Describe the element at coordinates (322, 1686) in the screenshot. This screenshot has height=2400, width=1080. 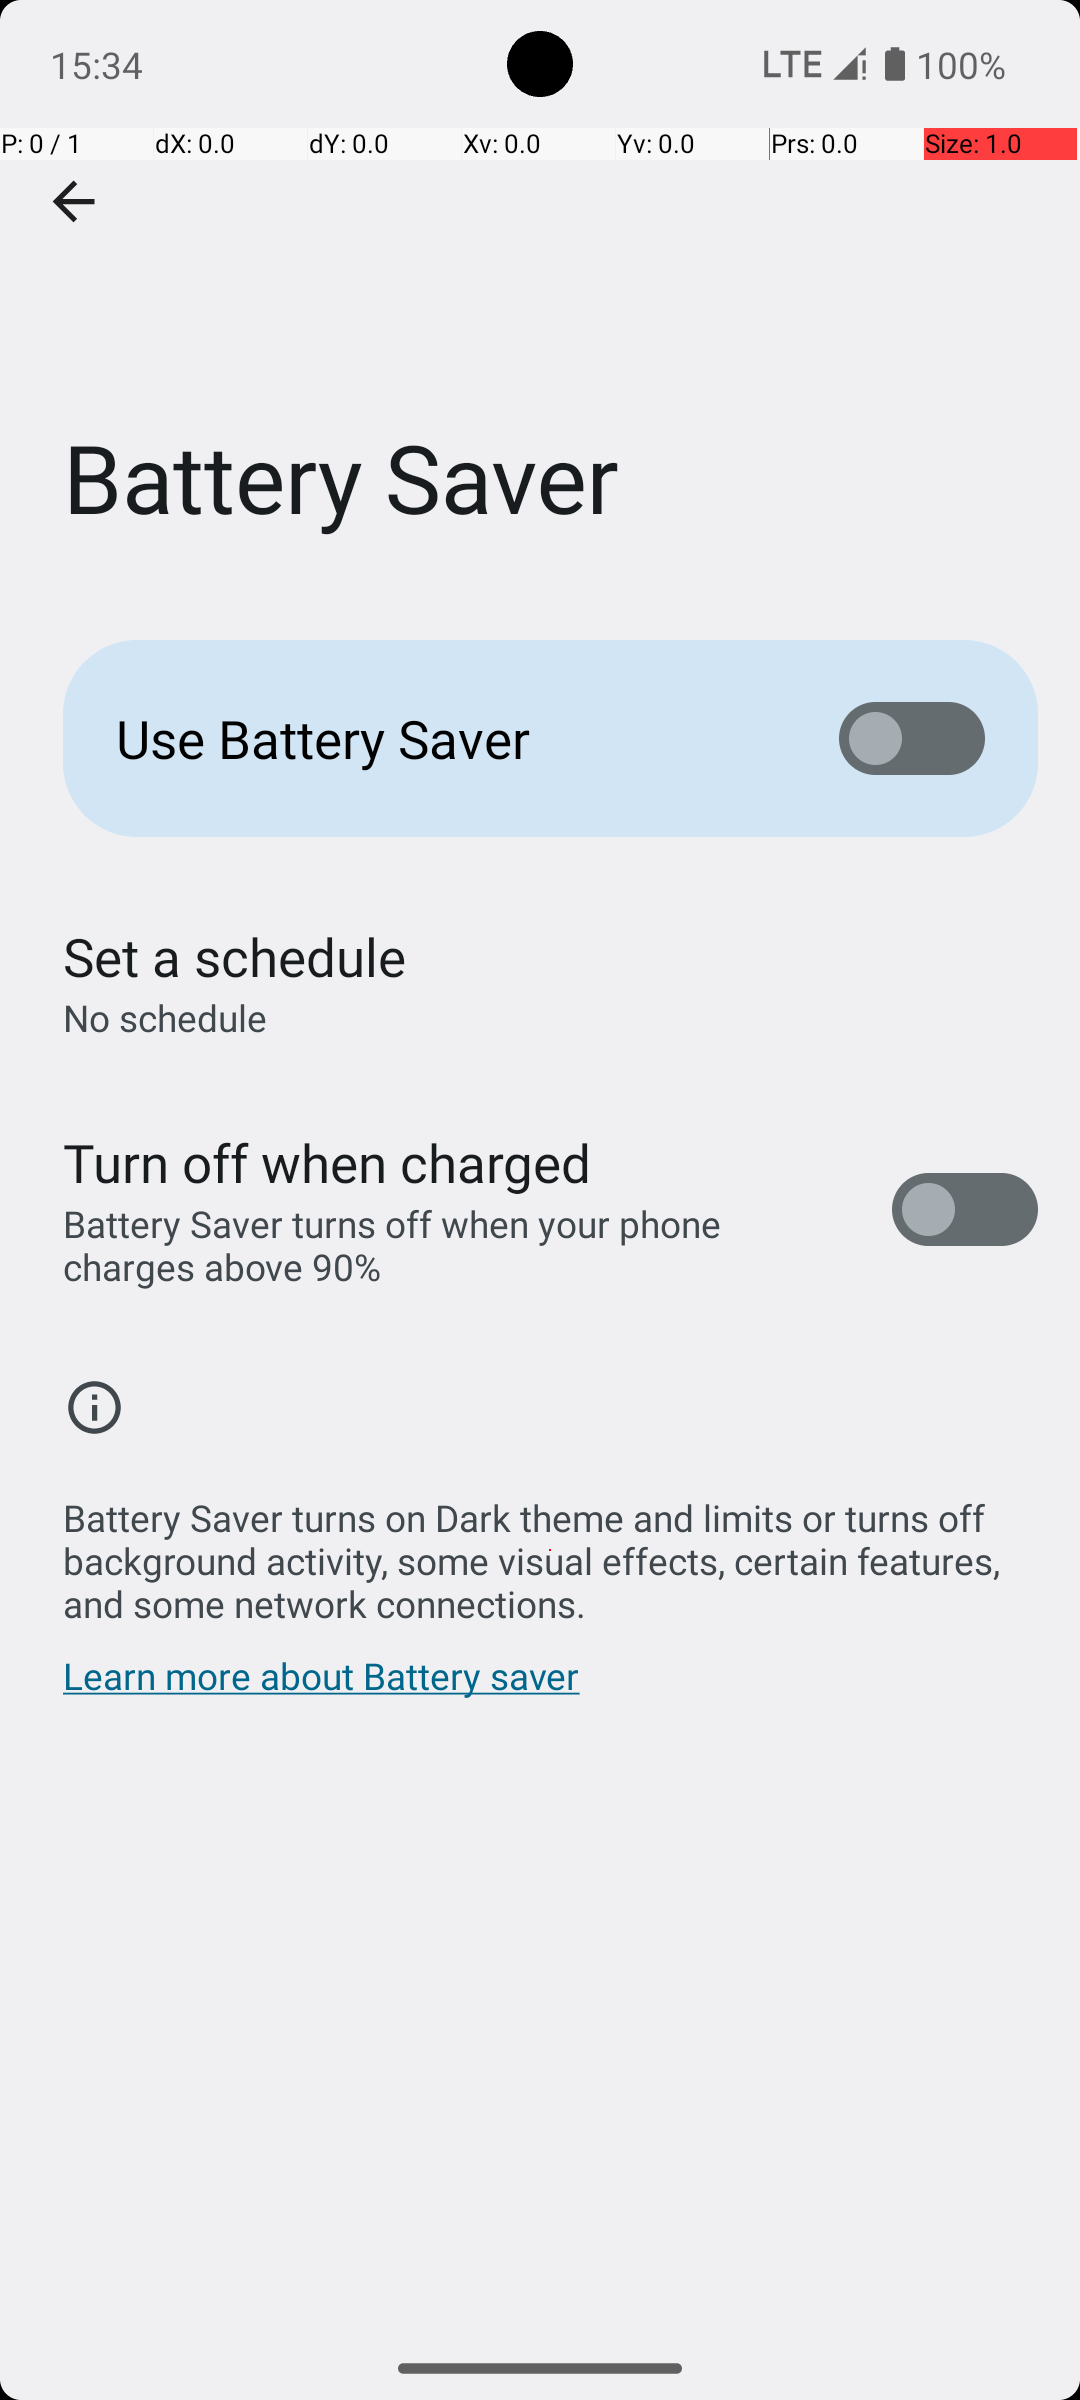
I see `Learn more about Battery saver` at that location.